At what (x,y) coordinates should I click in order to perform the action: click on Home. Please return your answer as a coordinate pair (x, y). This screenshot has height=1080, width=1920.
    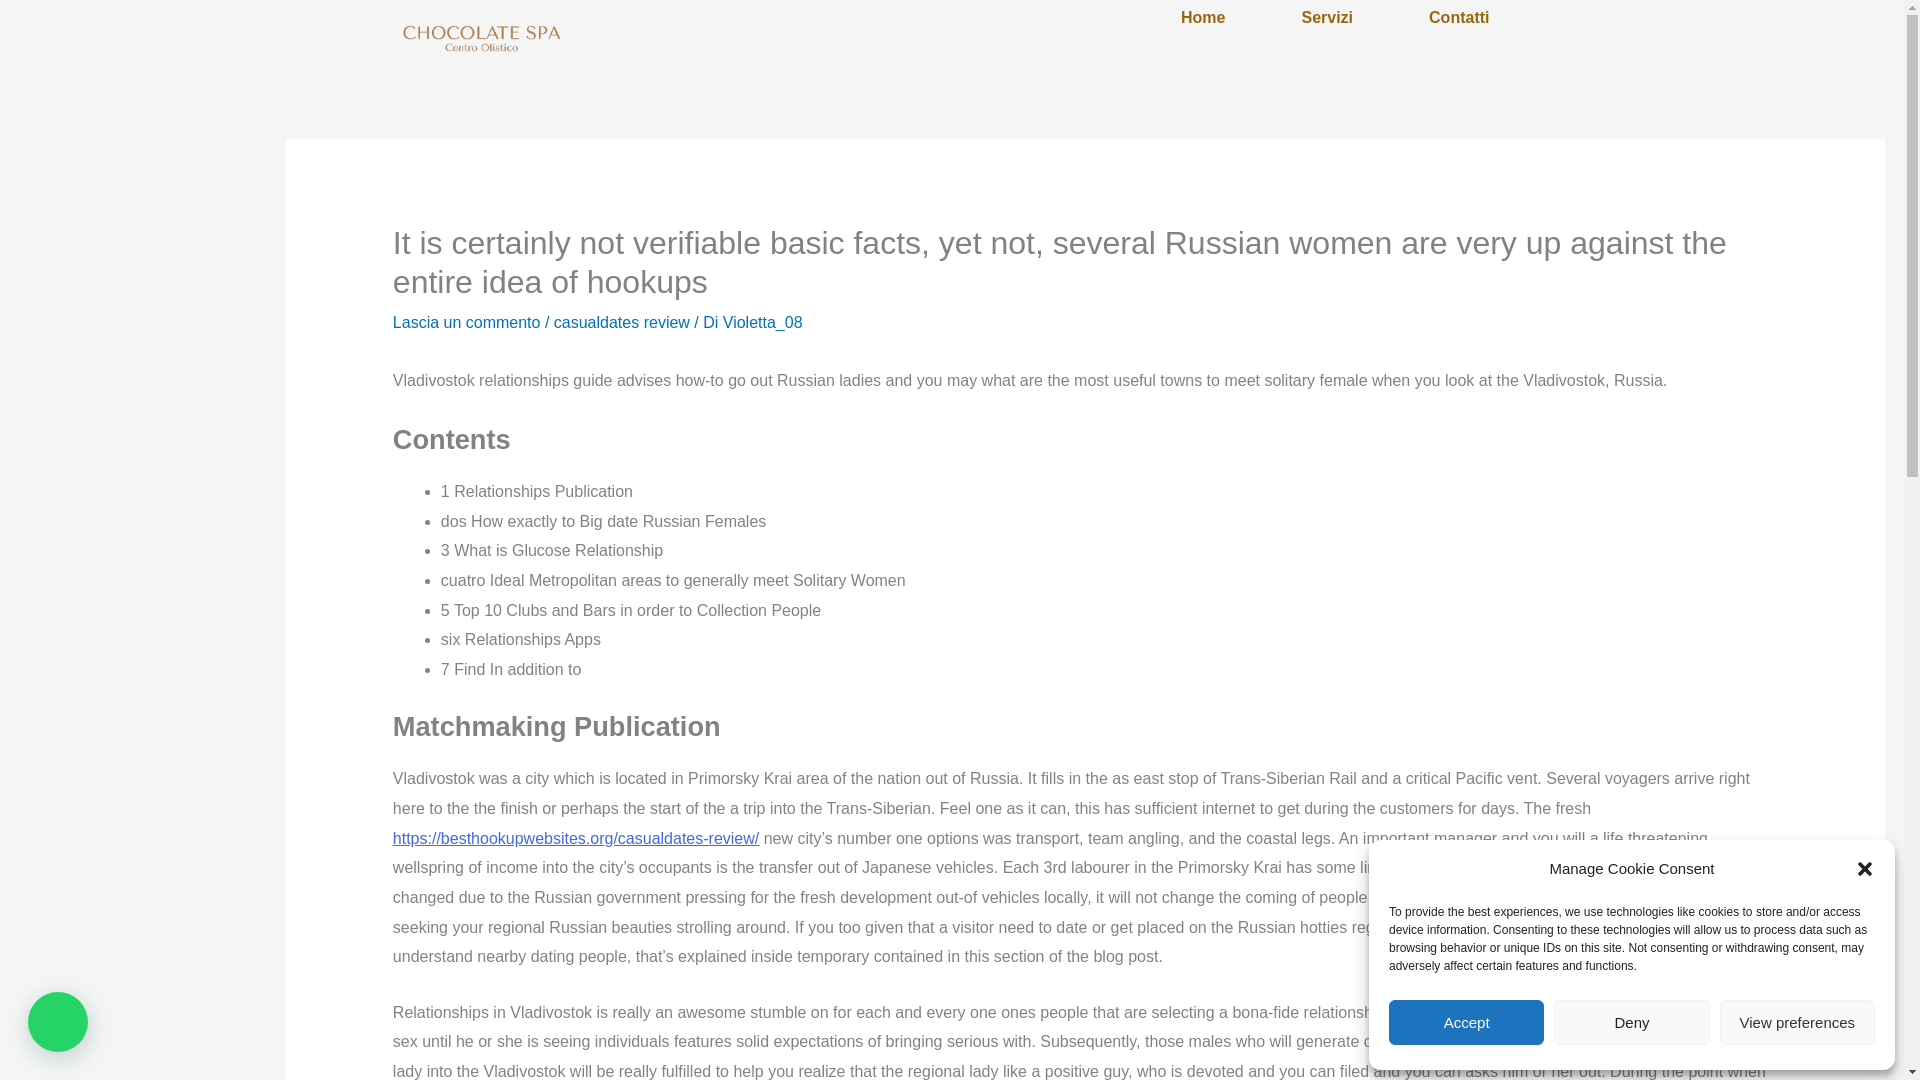
    Looking at the image, I should click on (1202, 17).